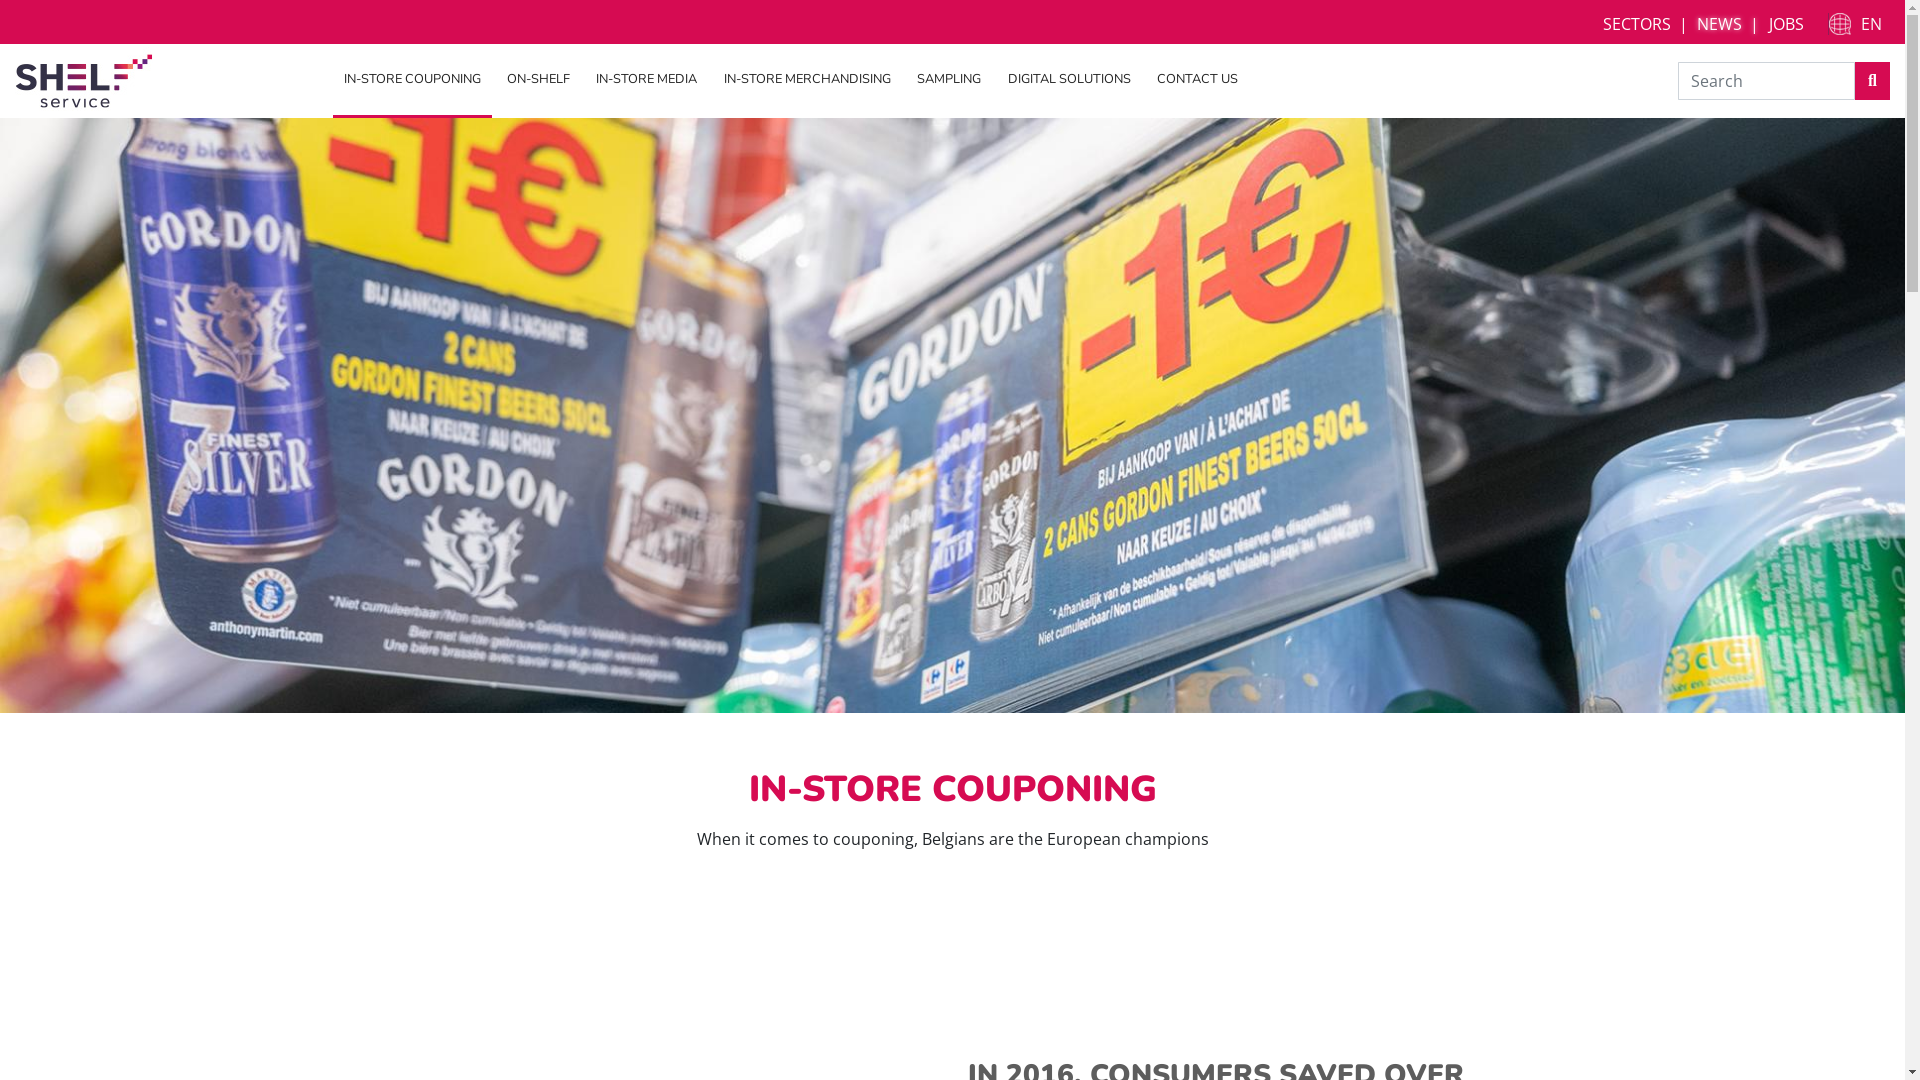  I want to click on IN-STORE COUPONING, so click(412, 80).